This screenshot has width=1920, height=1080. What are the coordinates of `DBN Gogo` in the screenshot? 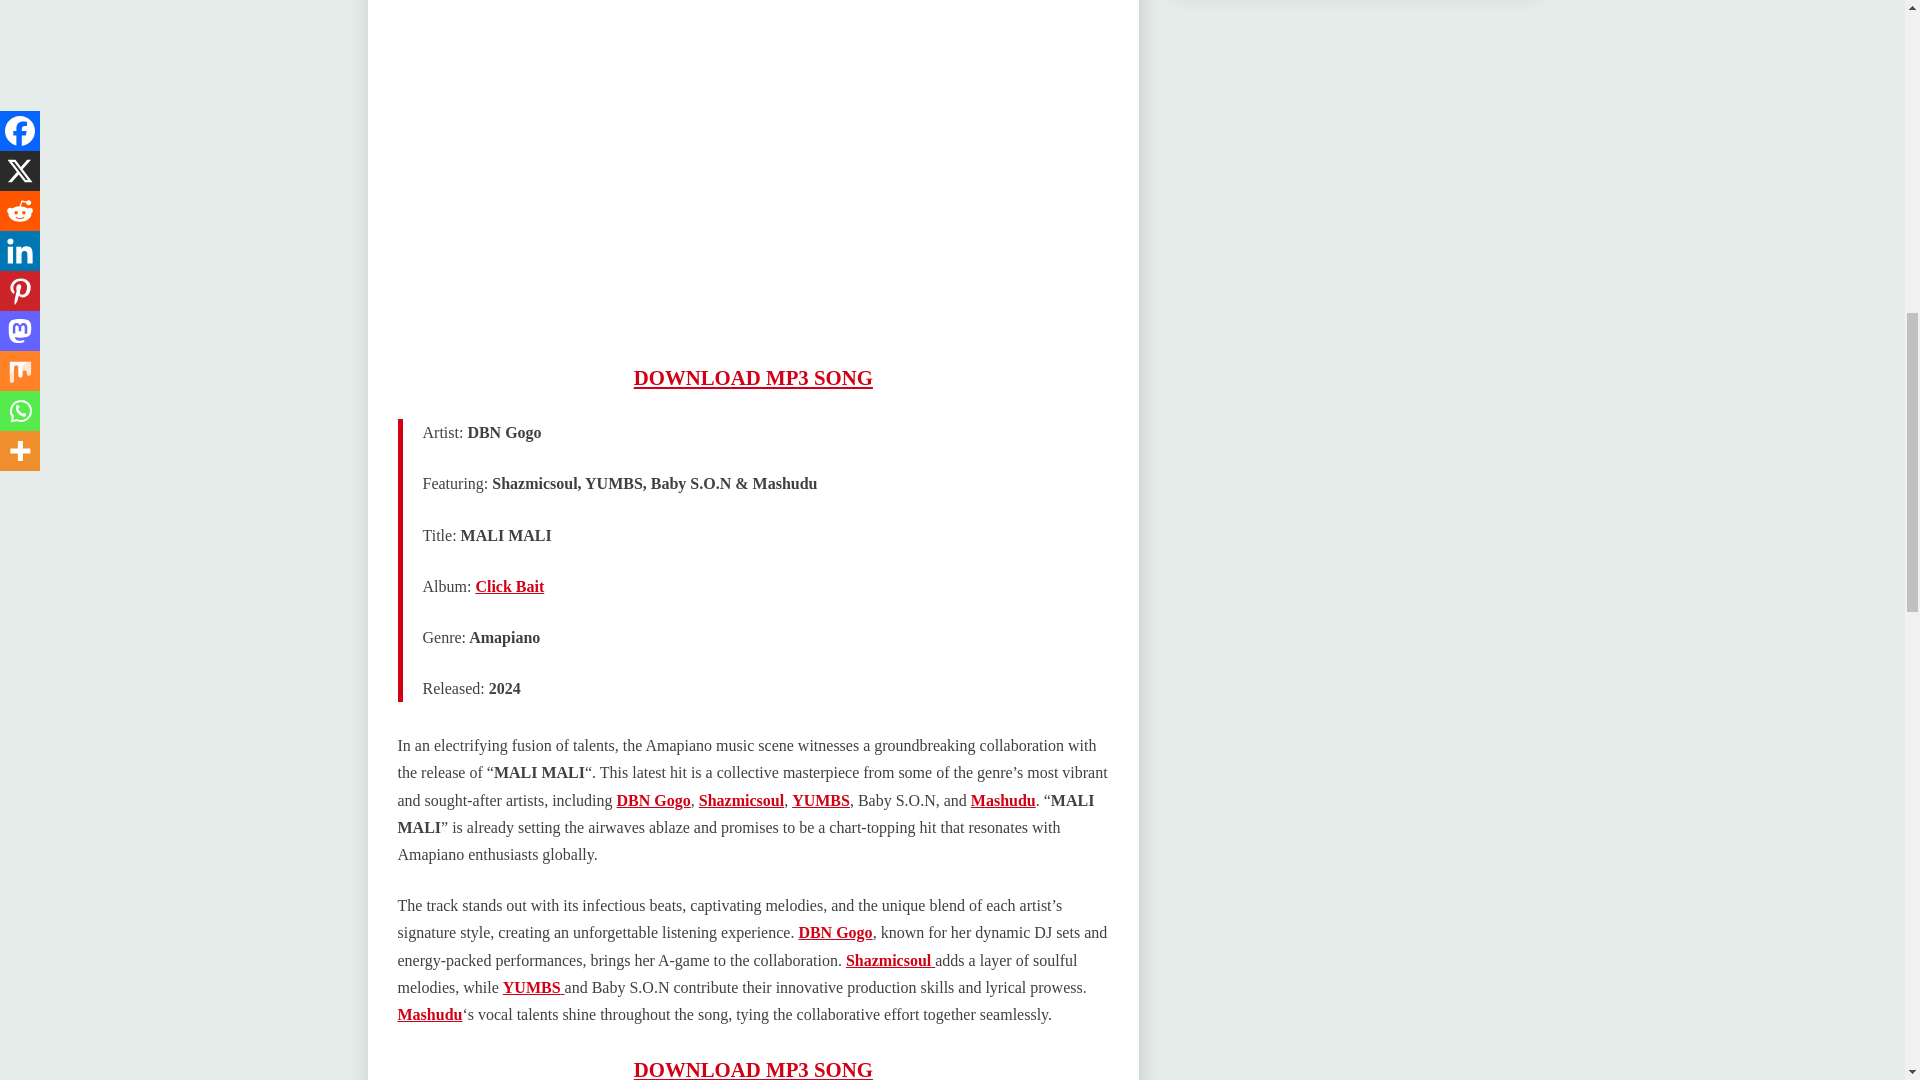 It's located at (654, 800).